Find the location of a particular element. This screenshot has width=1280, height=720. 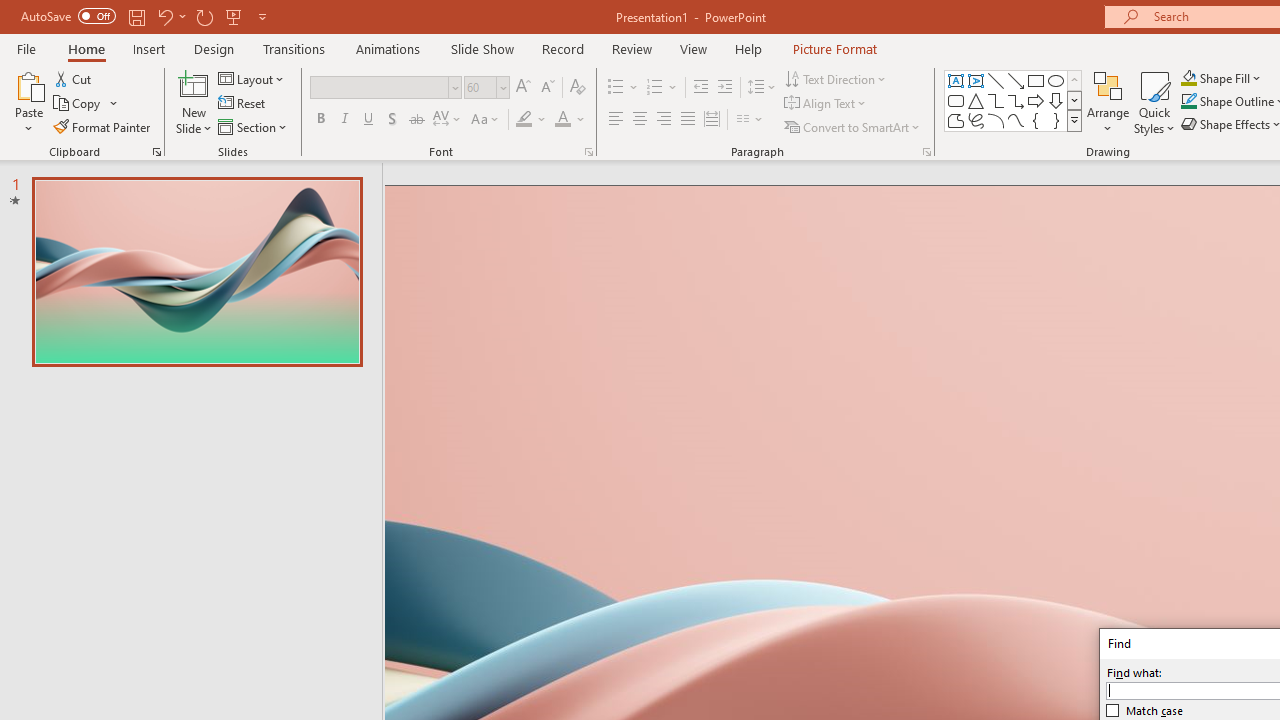

Oval is located at coordinates (1056, 80).